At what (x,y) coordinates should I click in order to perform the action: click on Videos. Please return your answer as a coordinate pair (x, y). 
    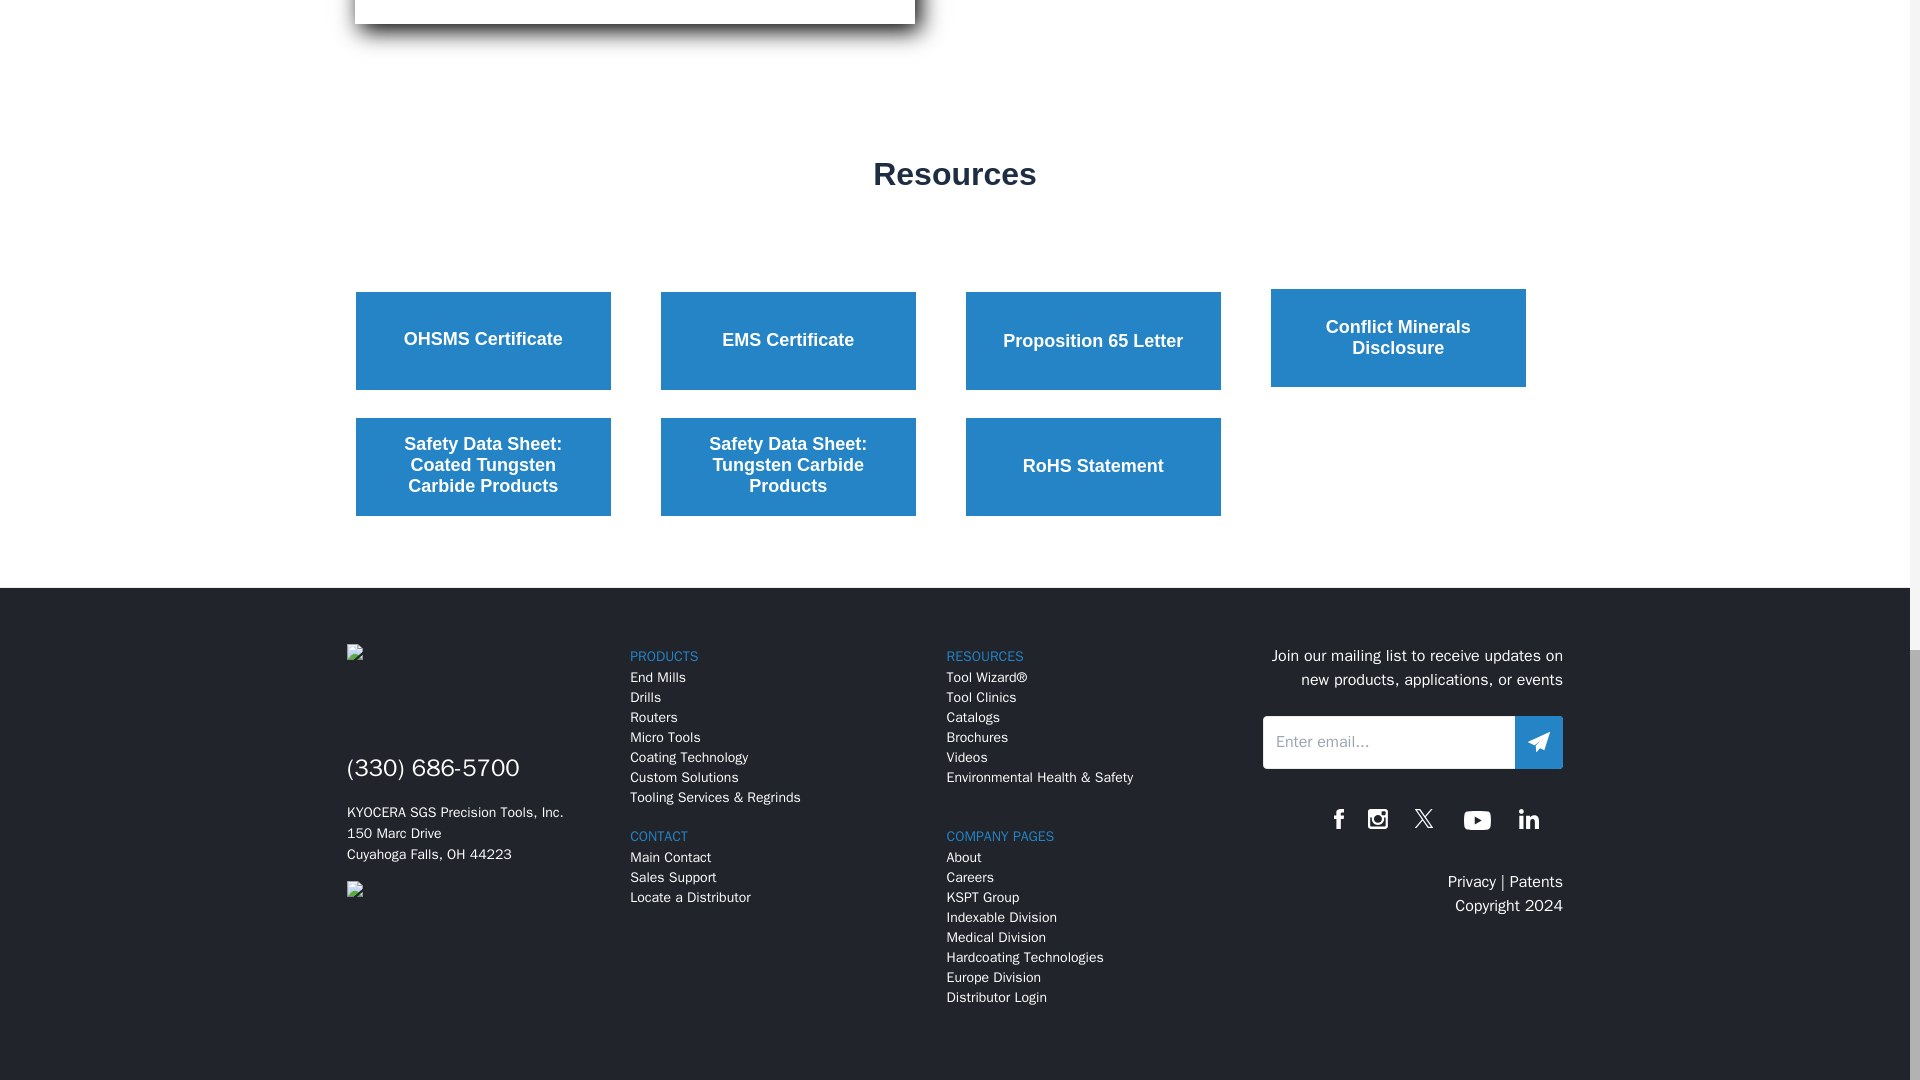
    Looking at the image, I should click on (967, 757).